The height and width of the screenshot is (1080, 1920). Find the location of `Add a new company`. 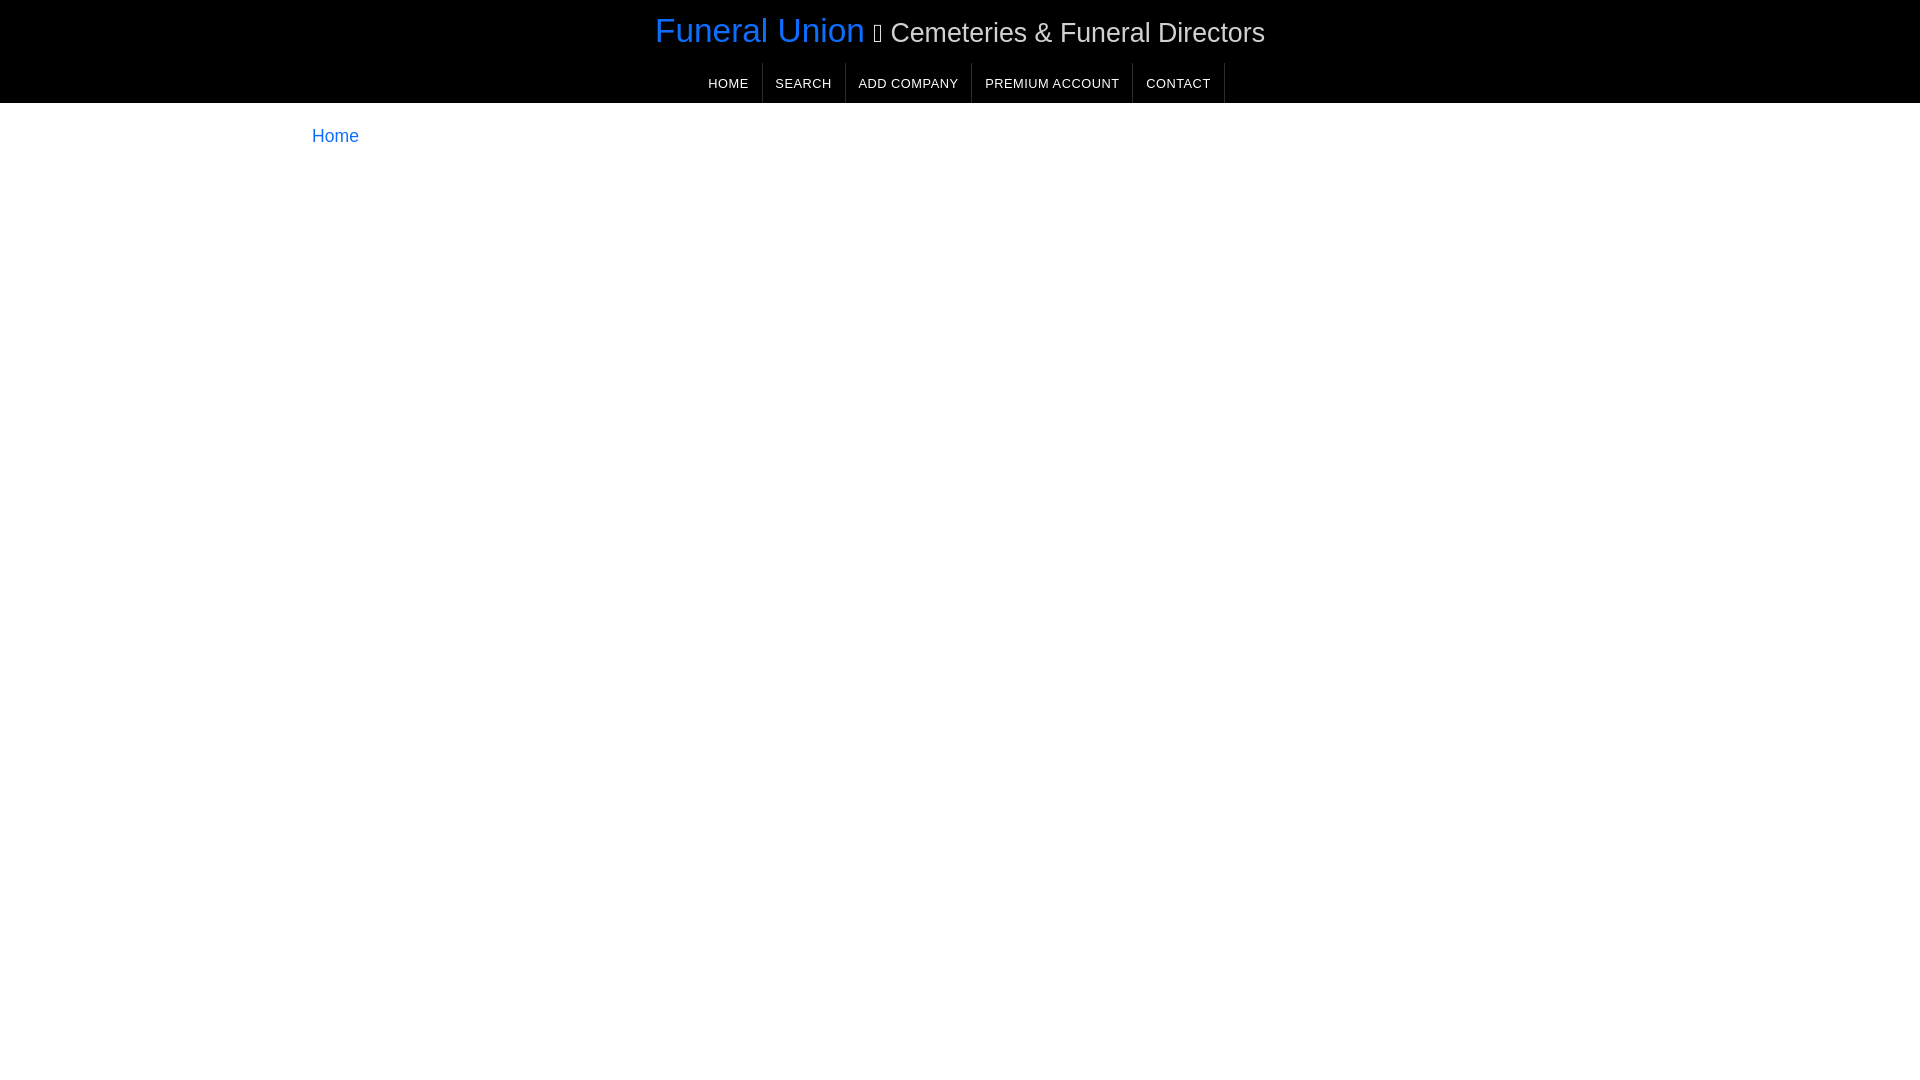

Add a new company is located at coordinates (908, 82).